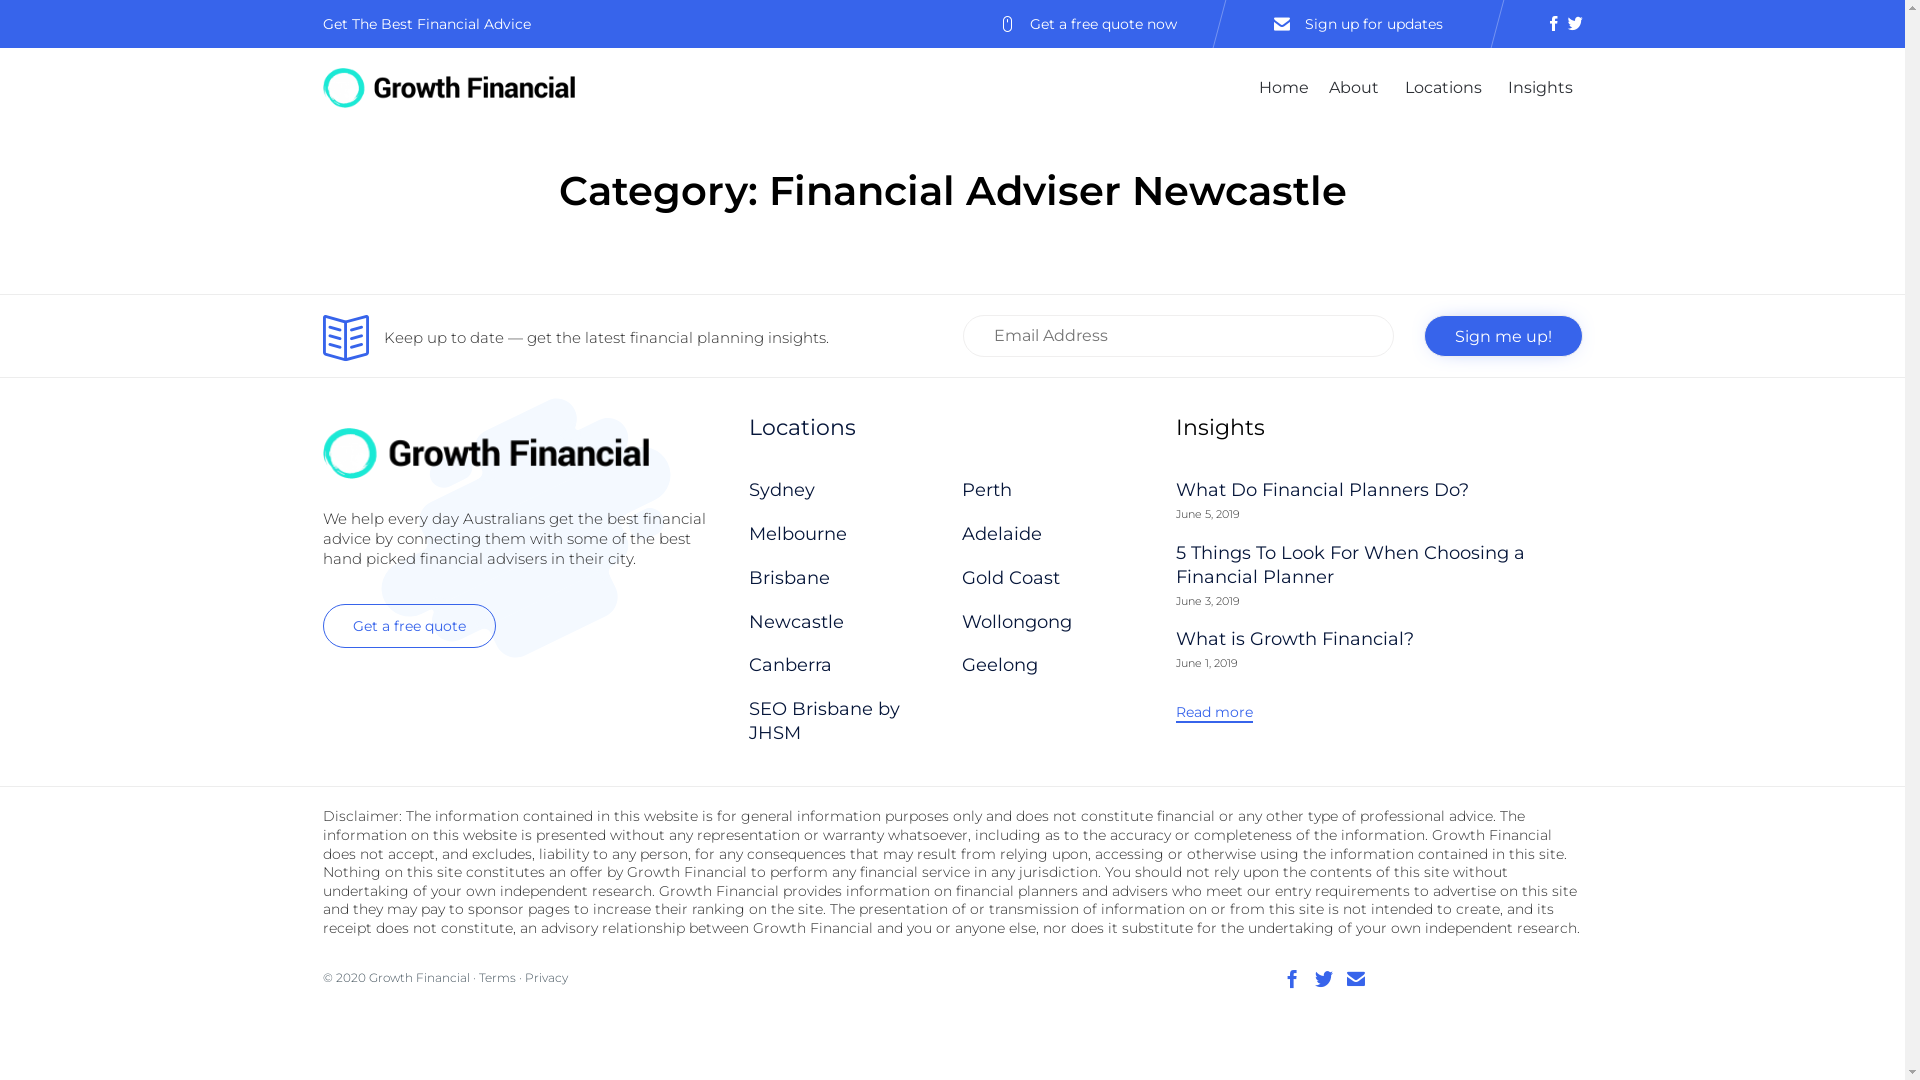 The width and height of the screenshot is (1920, 1080). I want to click on Privacy, so click(546, 978).